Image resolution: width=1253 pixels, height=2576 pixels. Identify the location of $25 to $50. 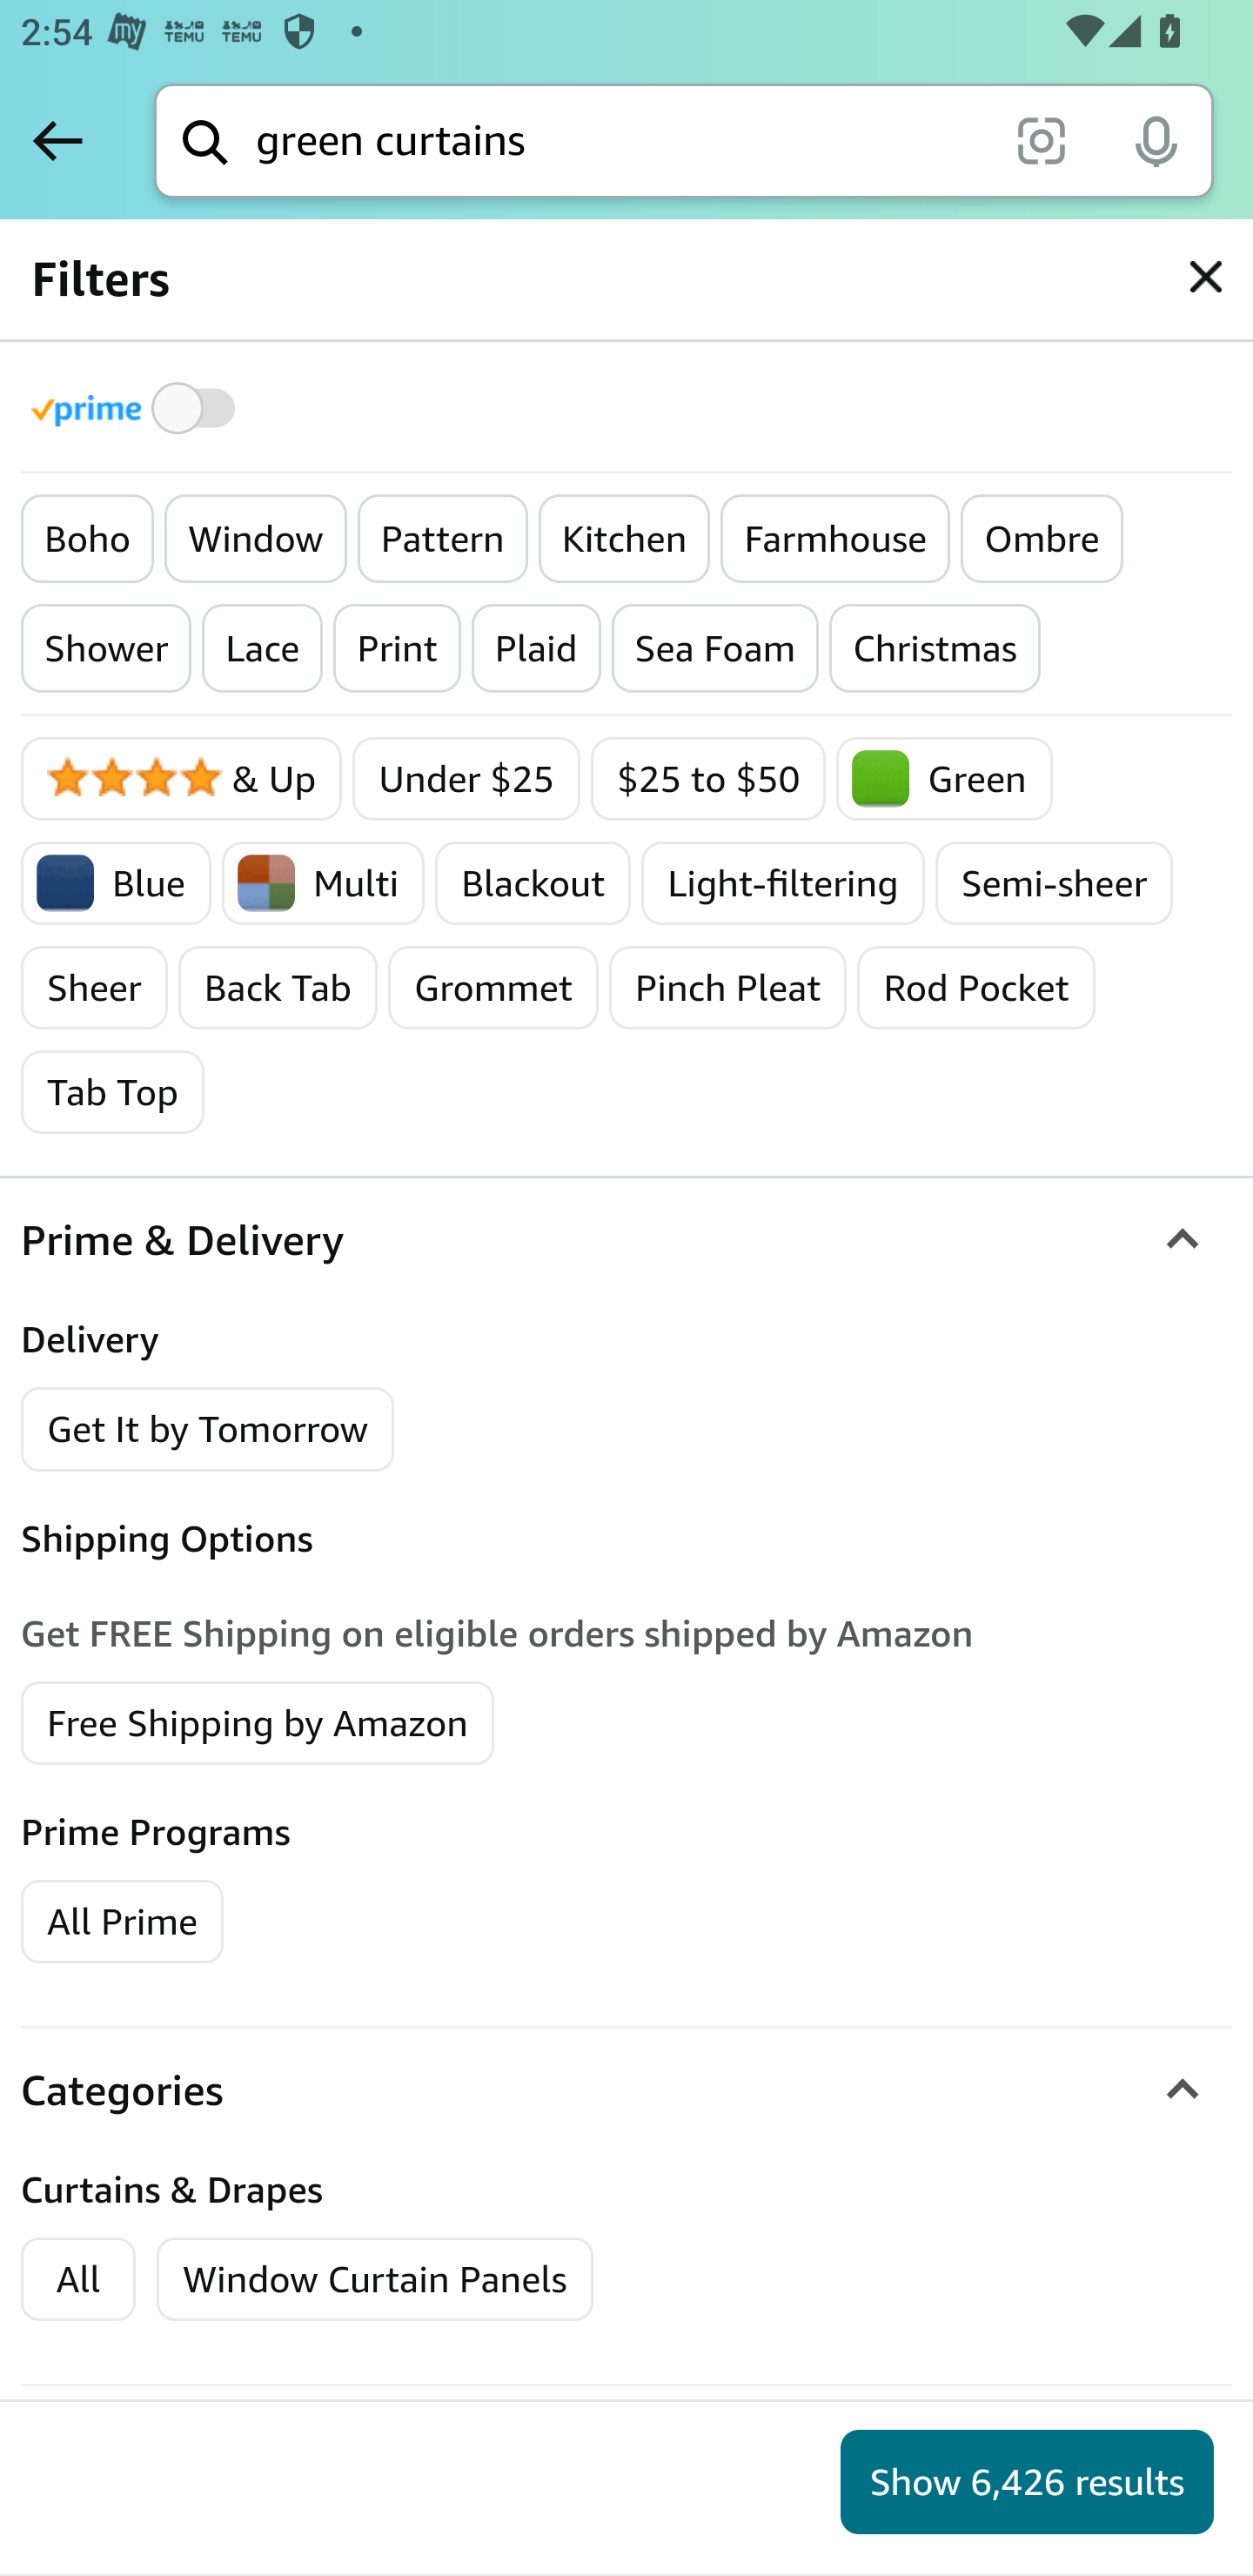
(708, 779).